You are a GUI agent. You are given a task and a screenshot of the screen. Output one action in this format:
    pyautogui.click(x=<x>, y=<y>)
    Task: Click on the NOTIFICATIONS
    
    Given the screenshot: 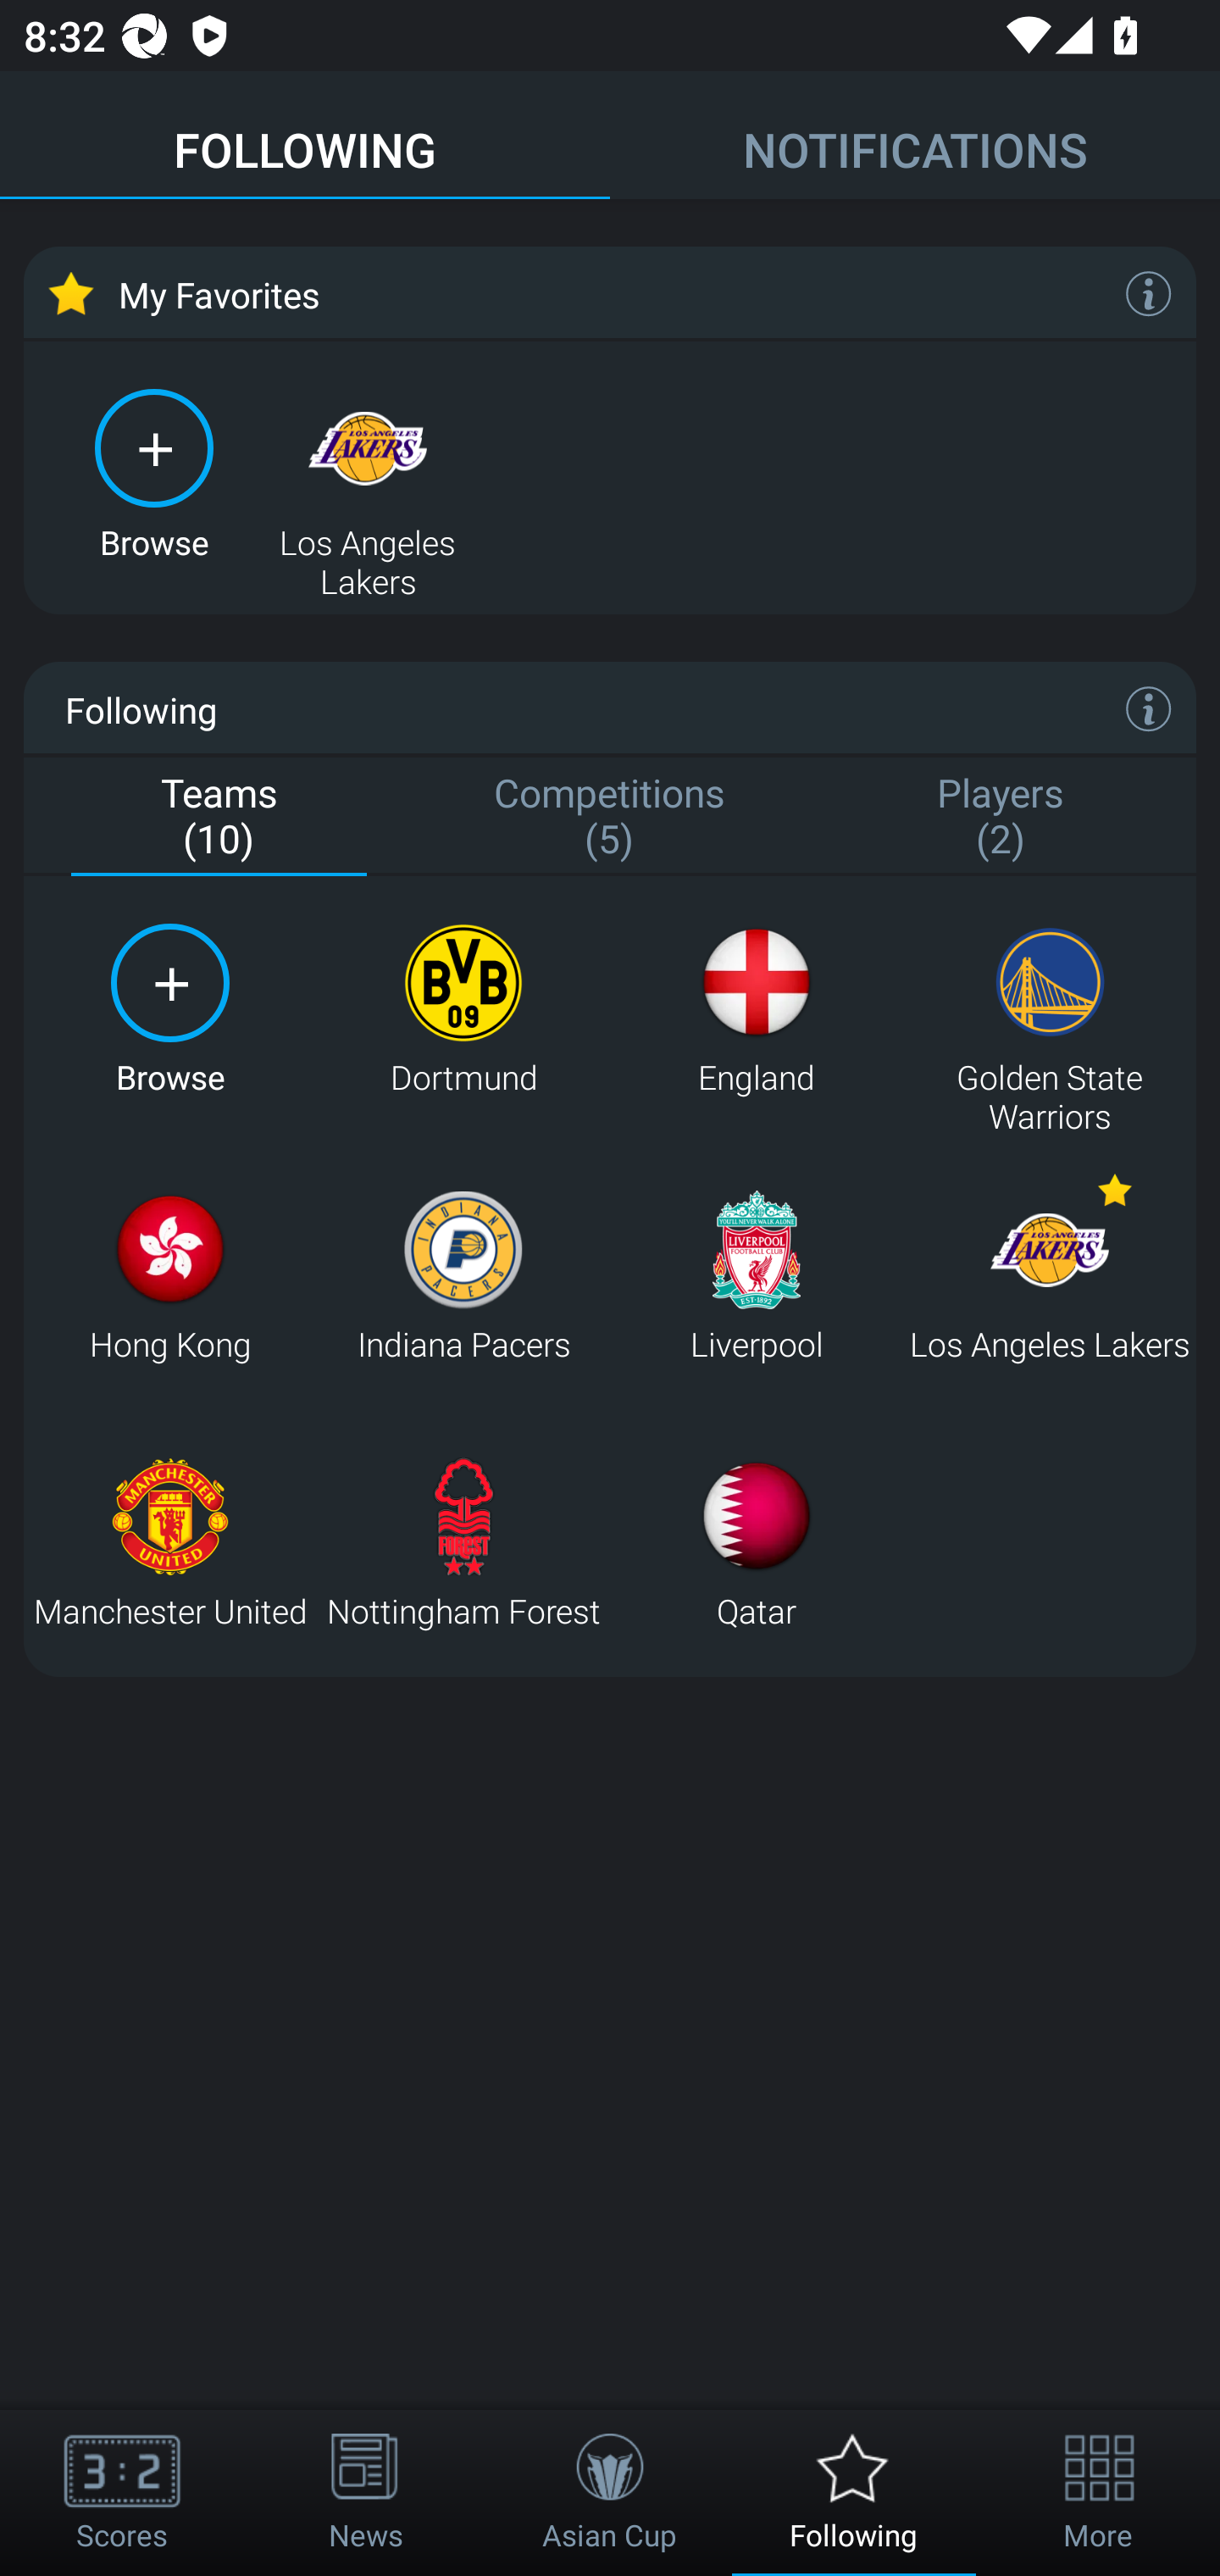 What is the action you would take?
    pyautogui.click(x=915, y=136)
    